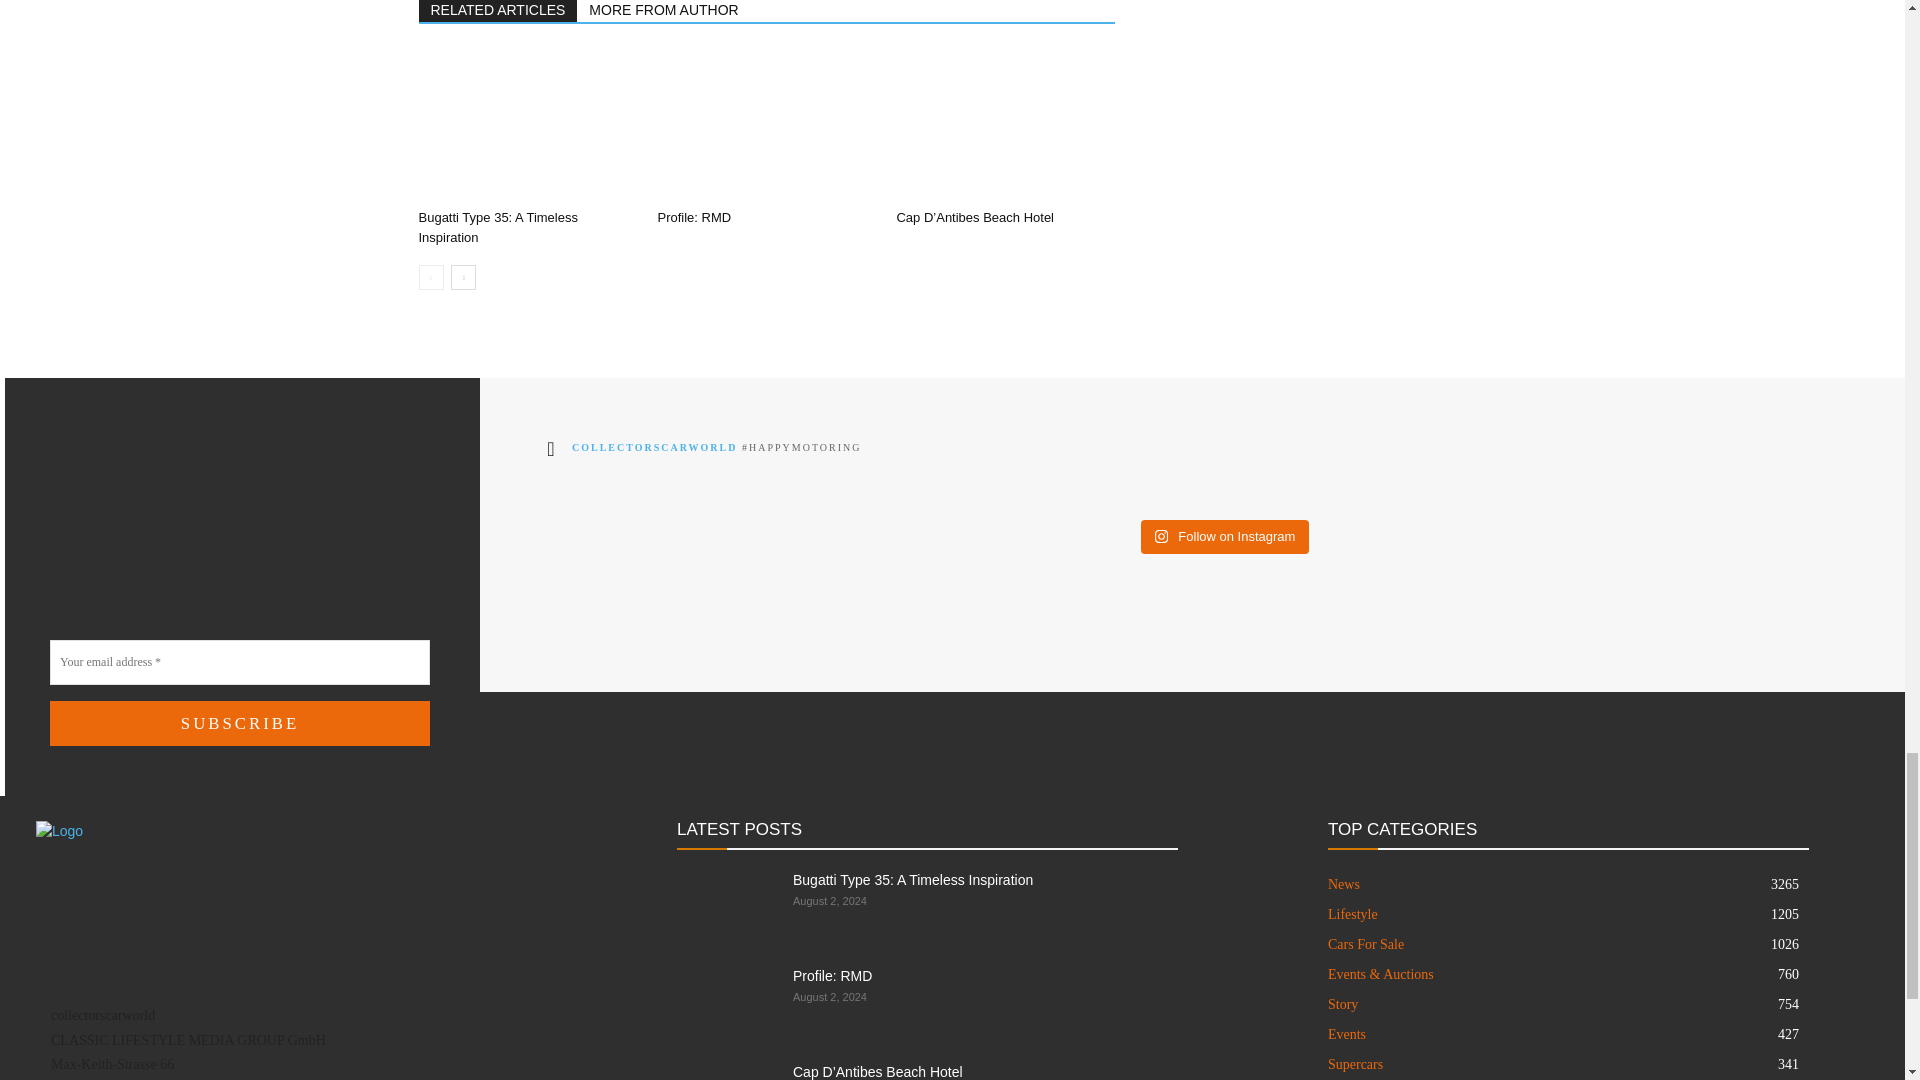 The image size is (1920, 1080). Describe the element at coordinates (240, 723) in the screenshot. I see `SUBSCRIBE` at that location.